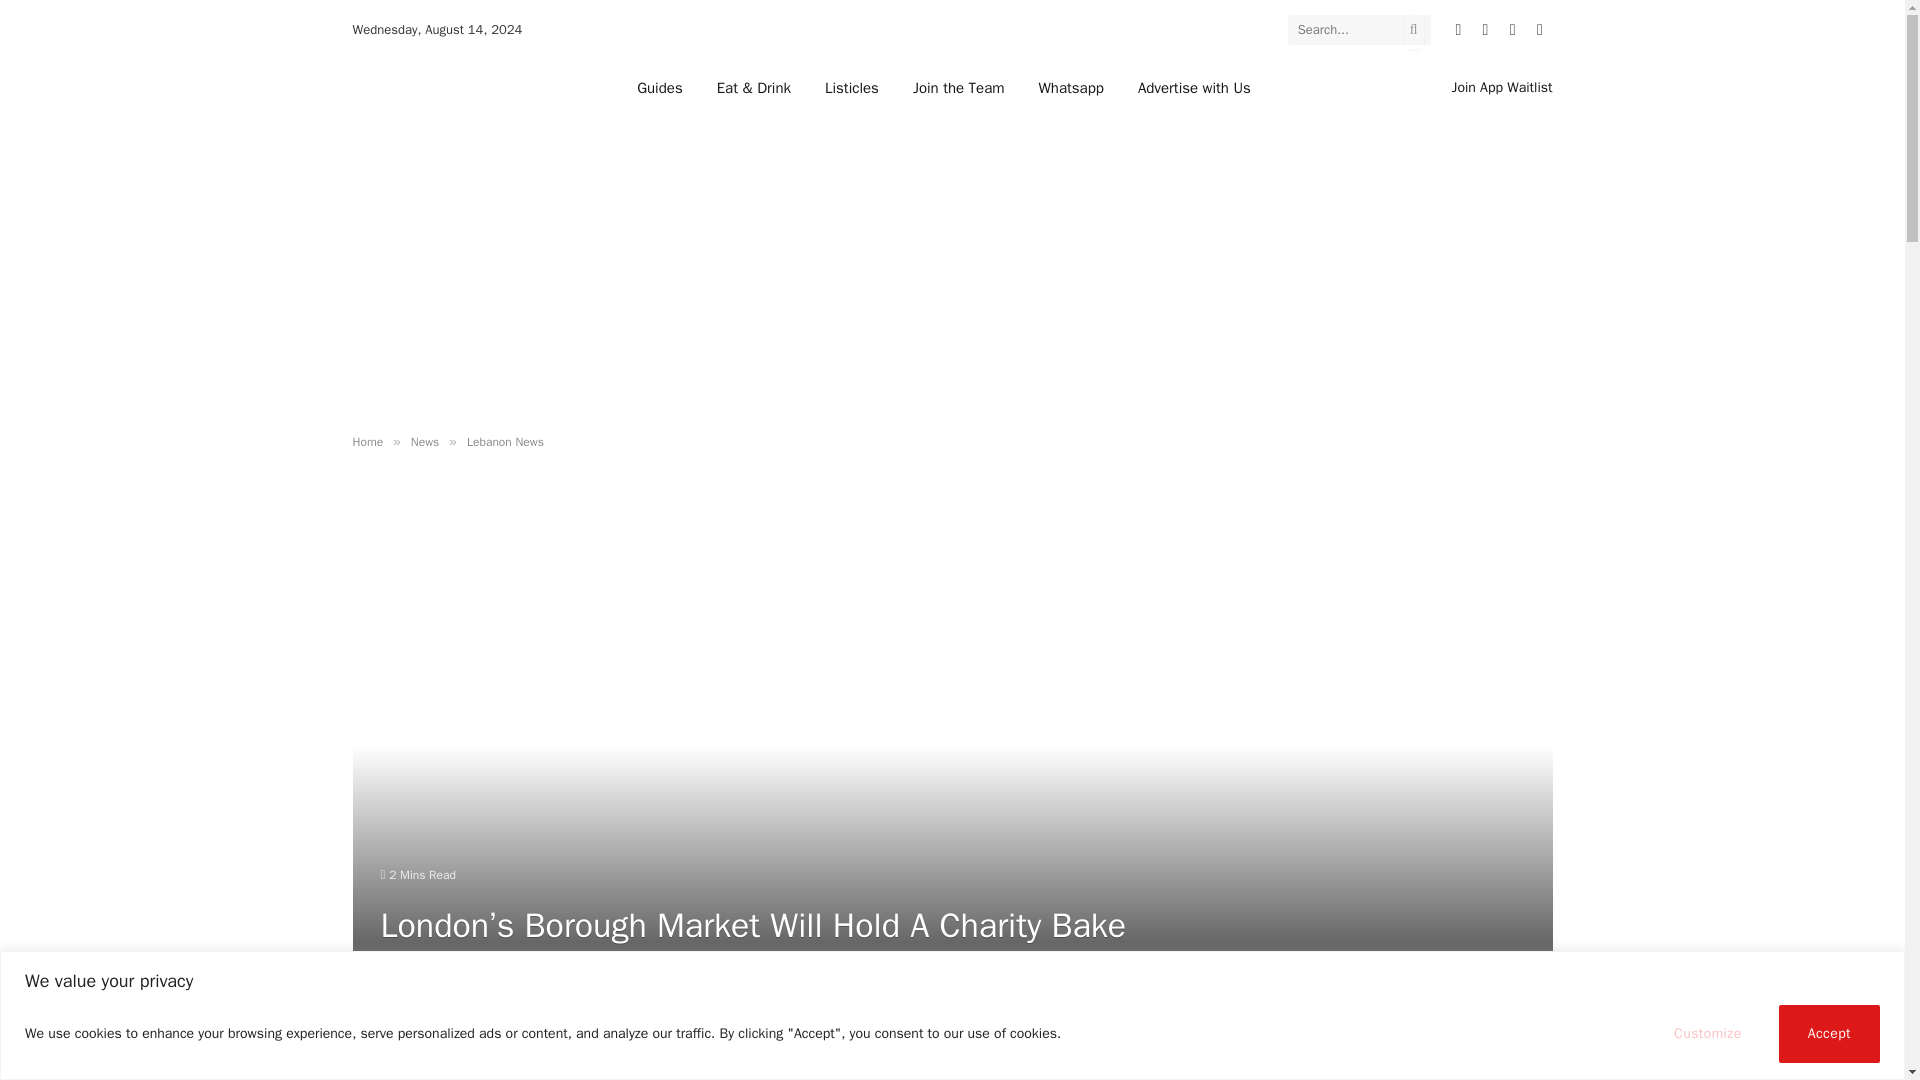  Describe the element at coordinates (958, 87) in the screenshot. I see `Join the Team` at that location.